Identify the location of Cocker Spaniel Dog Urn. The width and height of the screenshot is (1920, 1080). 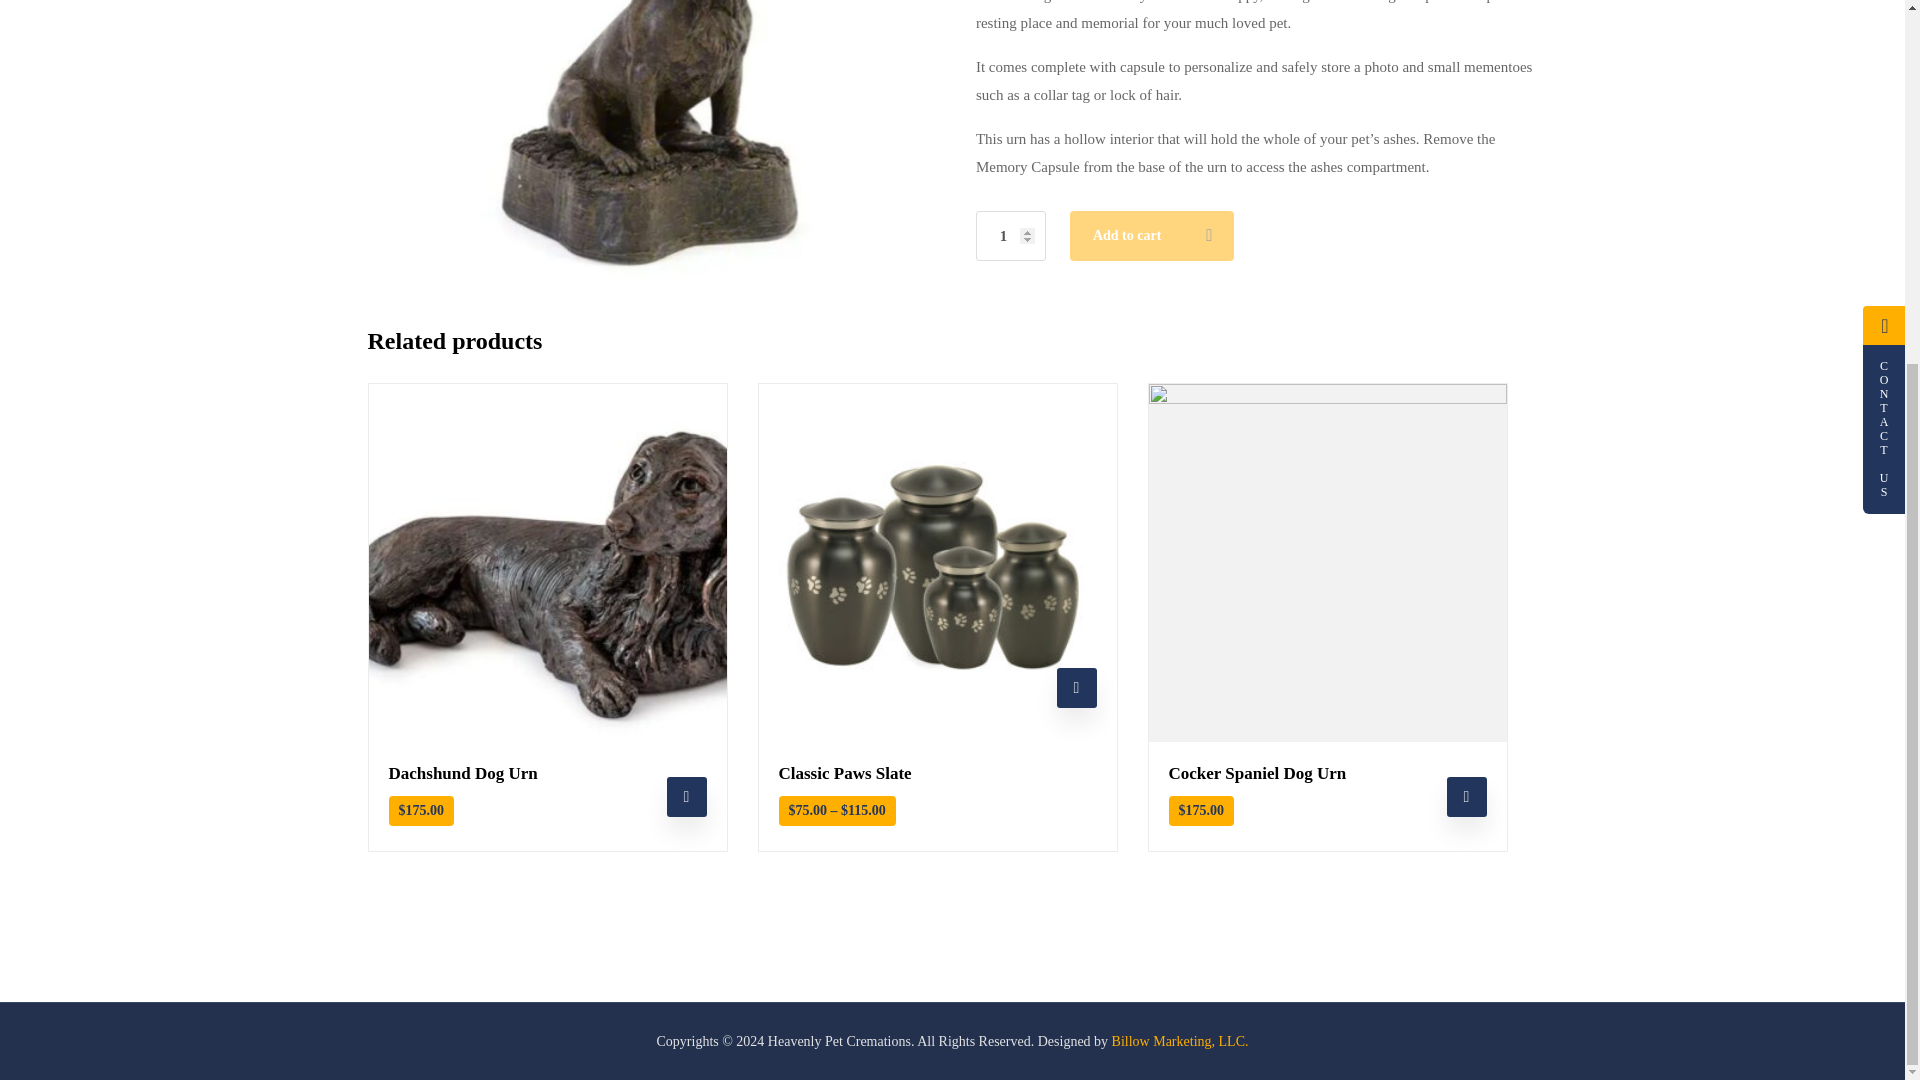
(1326, 788).